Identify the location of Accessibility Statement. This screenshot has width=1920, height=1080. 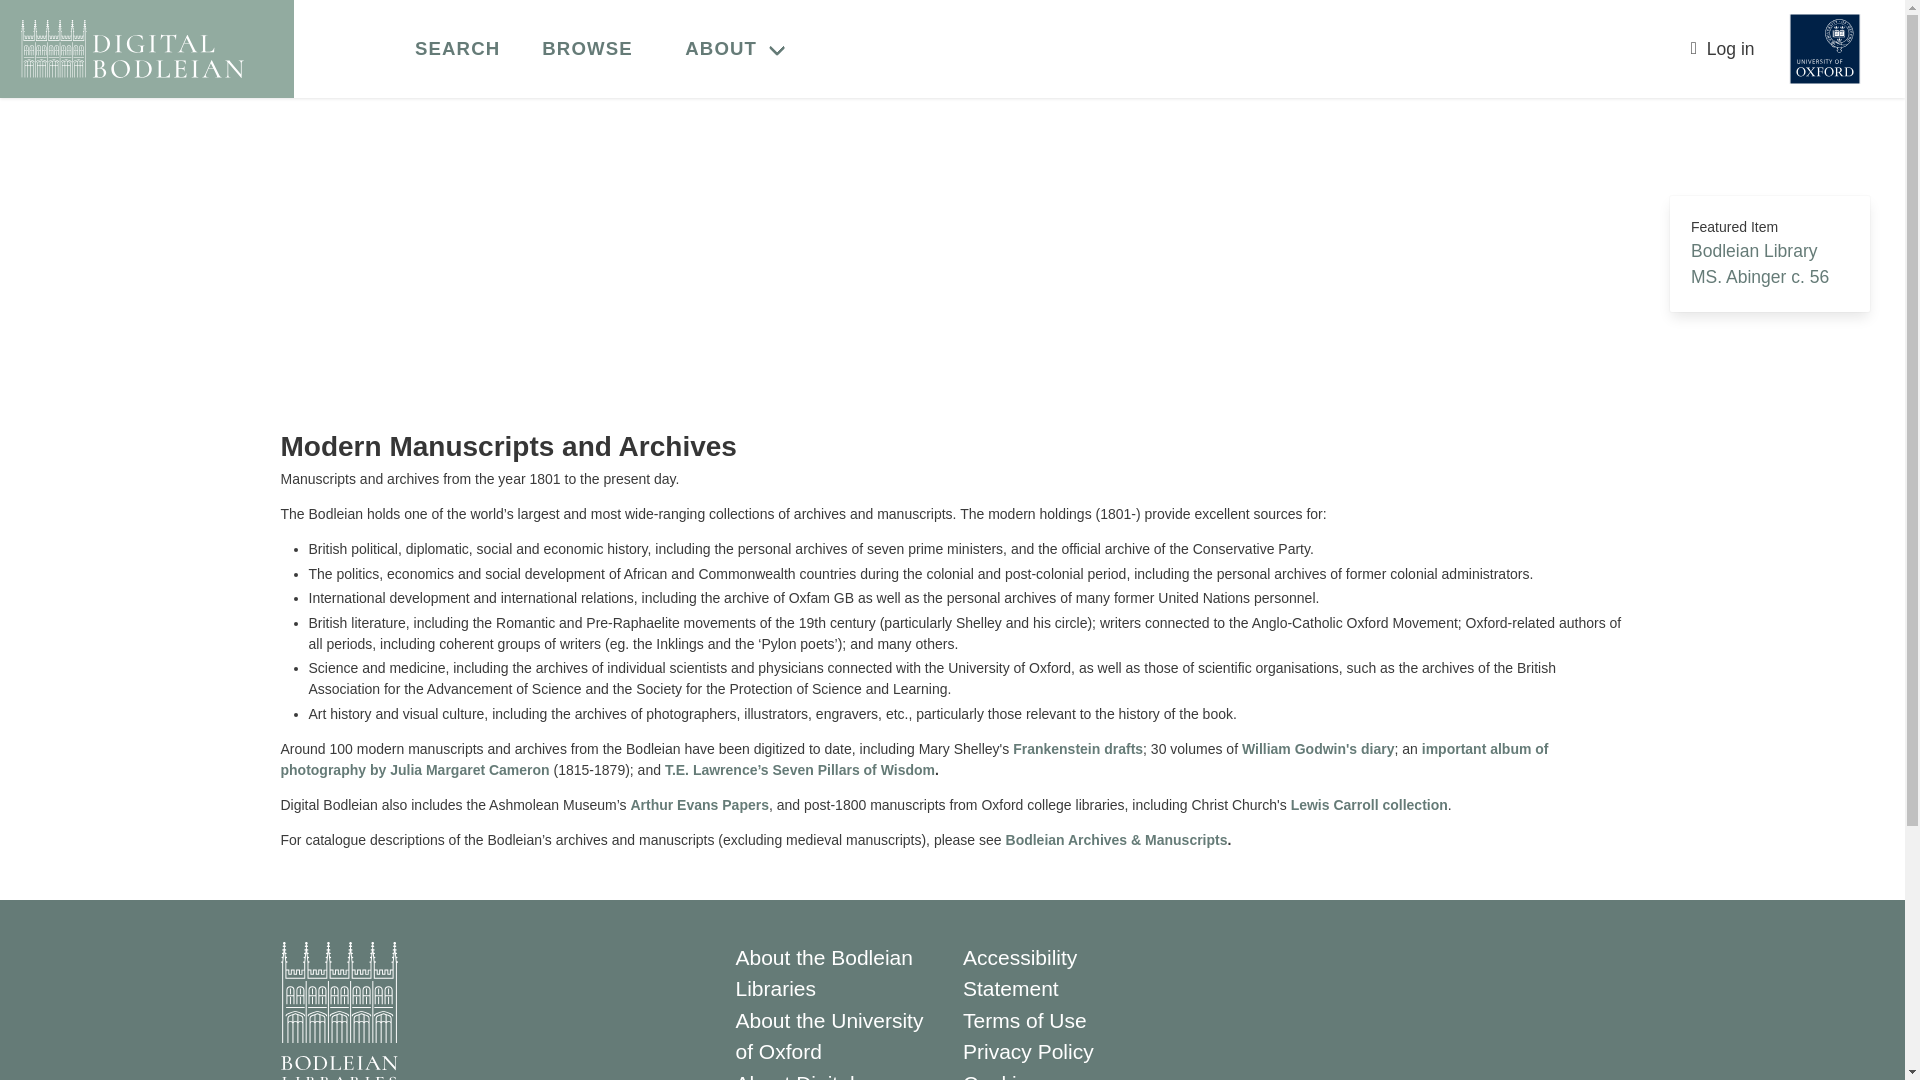
(1020, 974).